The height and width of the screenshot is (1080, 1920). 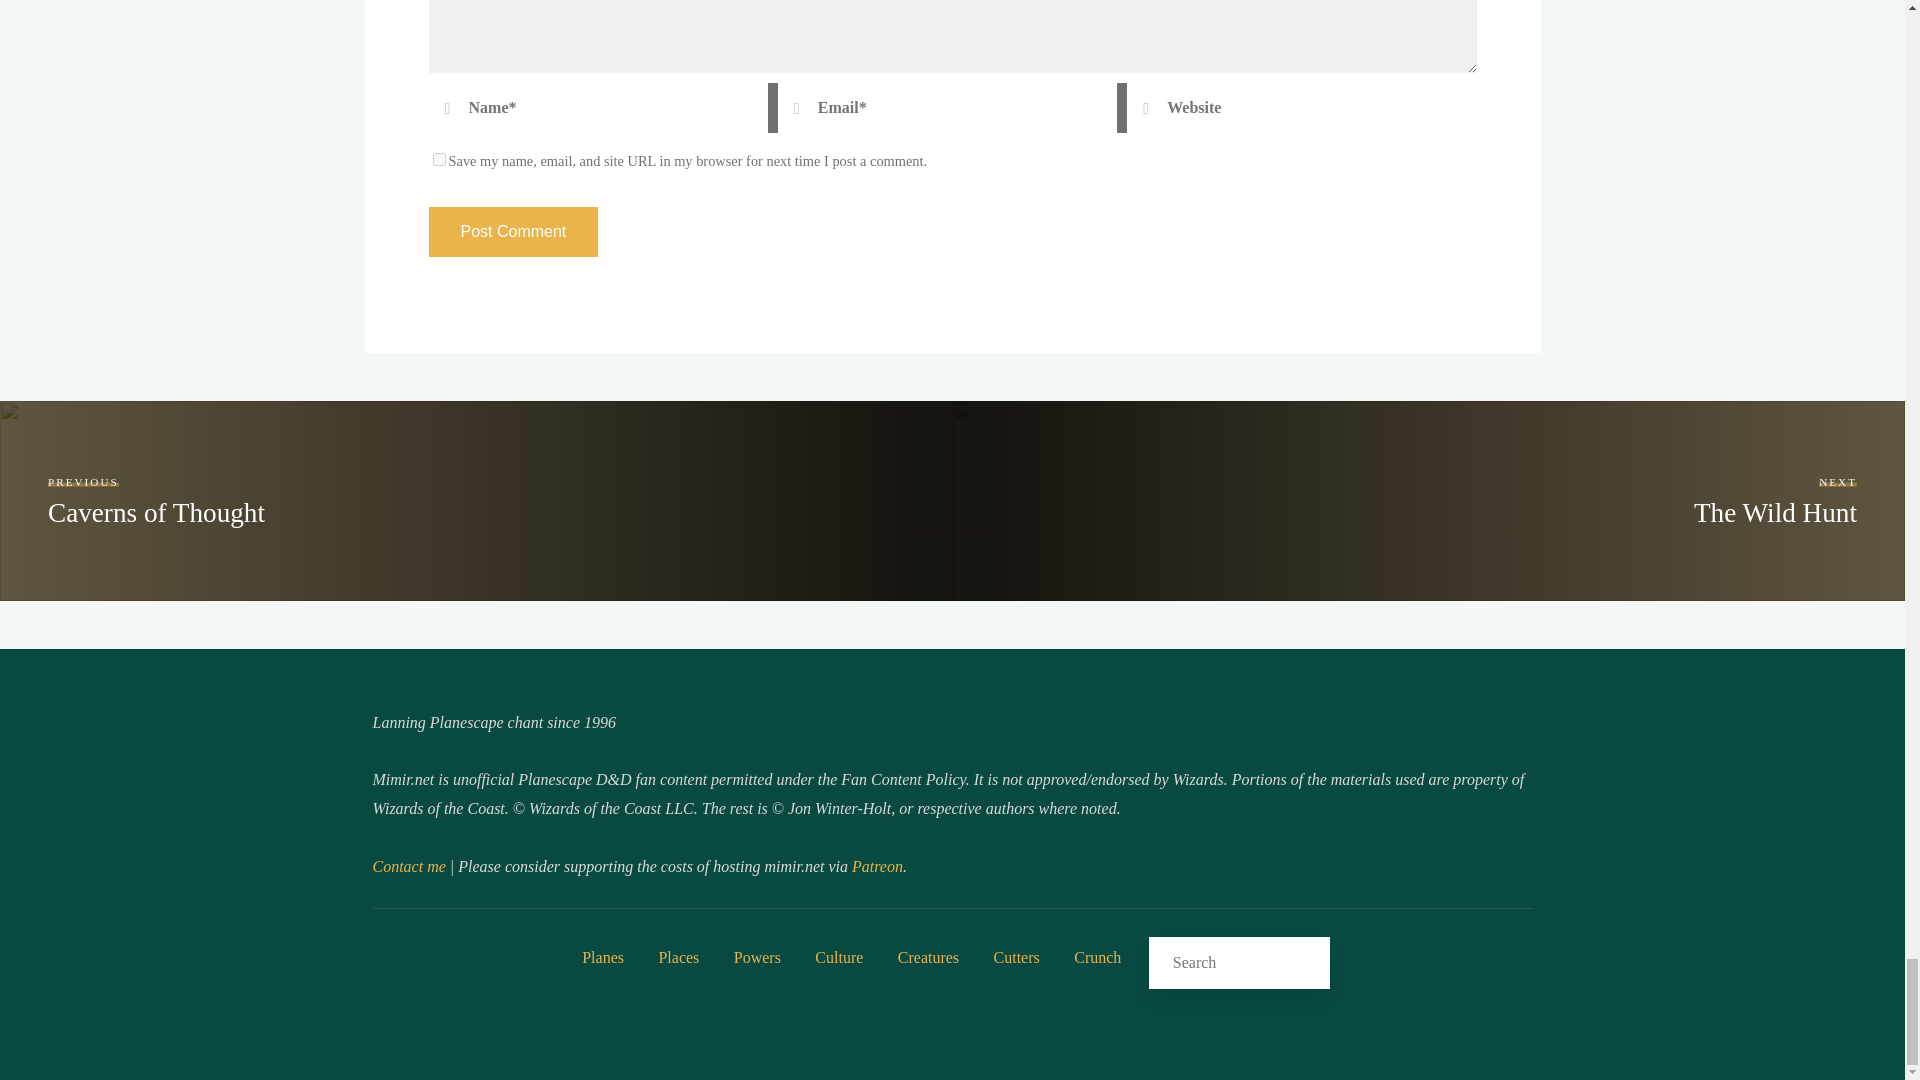 I want to click on yes, so click(x=438, y=160).